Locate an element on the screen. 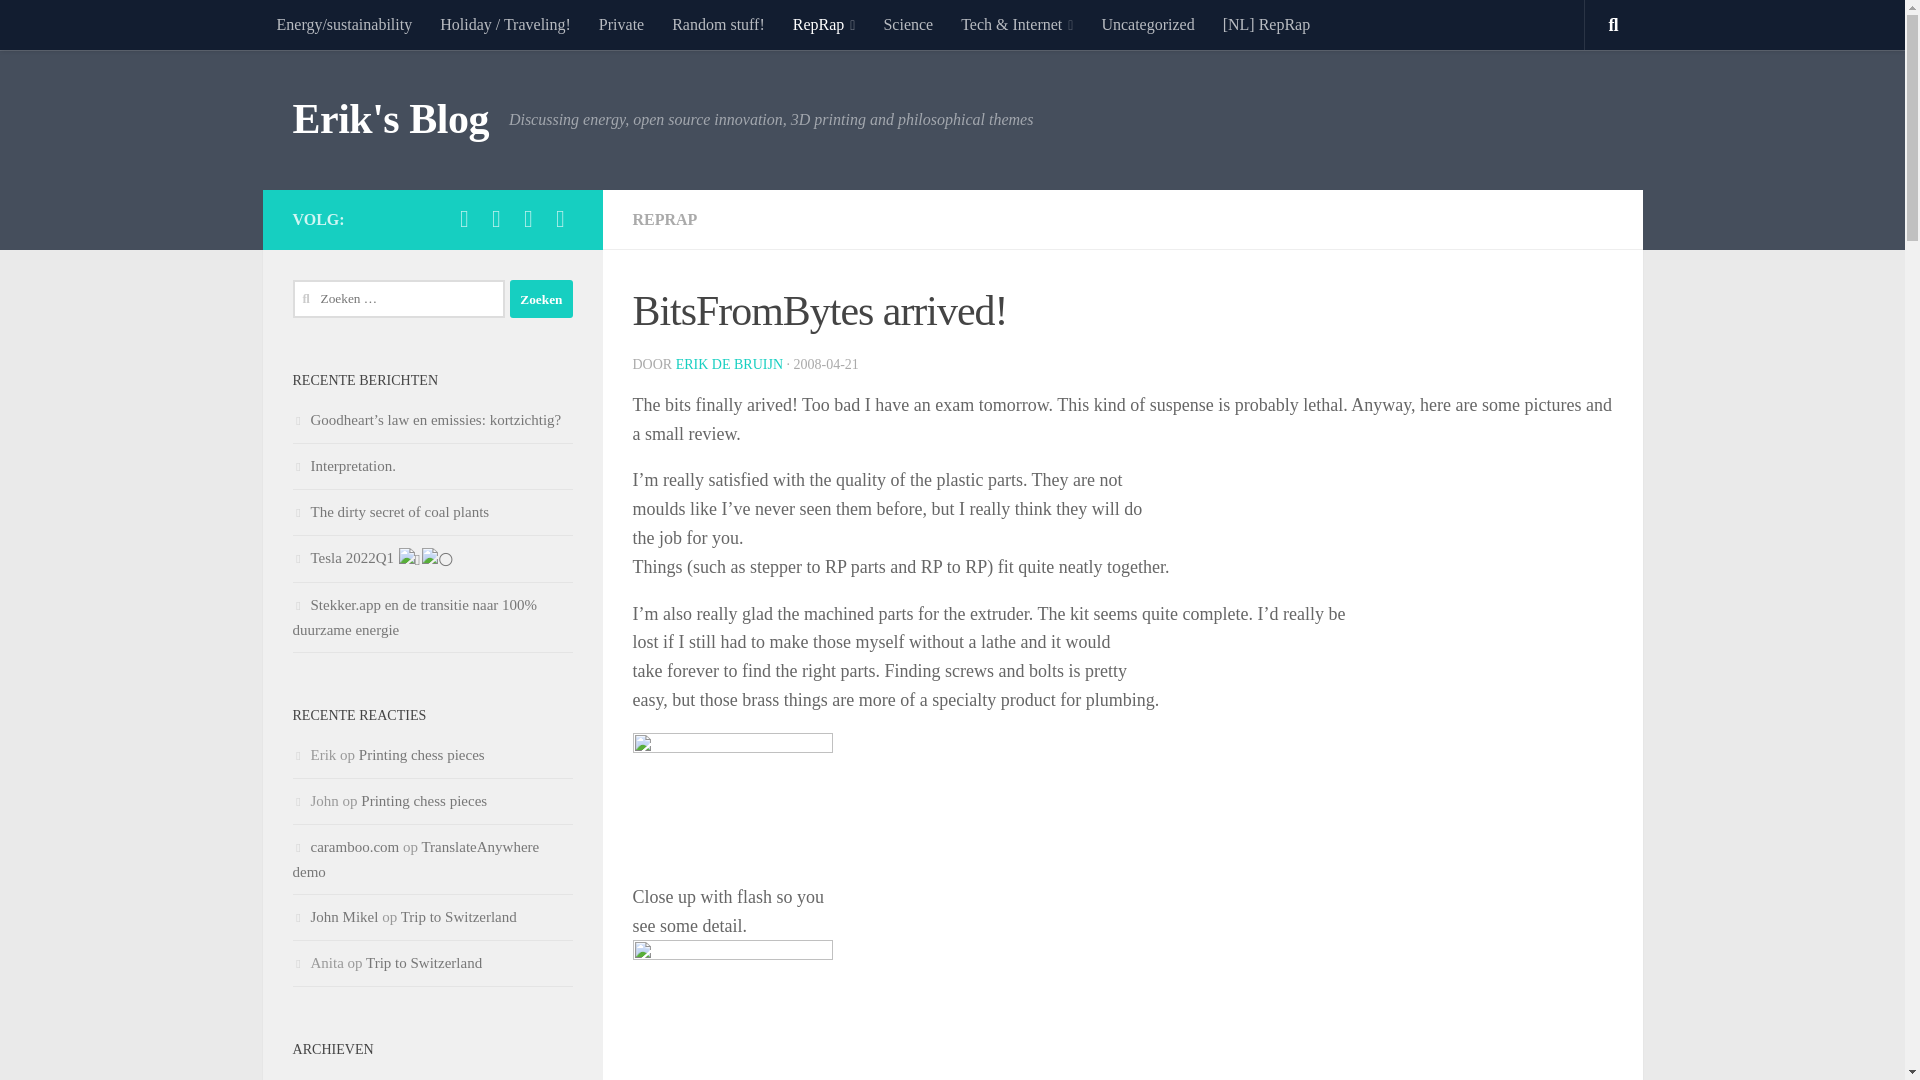 Image resolution: width=1920 pixels, height=1080 pixels. Follow us on Google-plus is located at coordinates (528, 219).